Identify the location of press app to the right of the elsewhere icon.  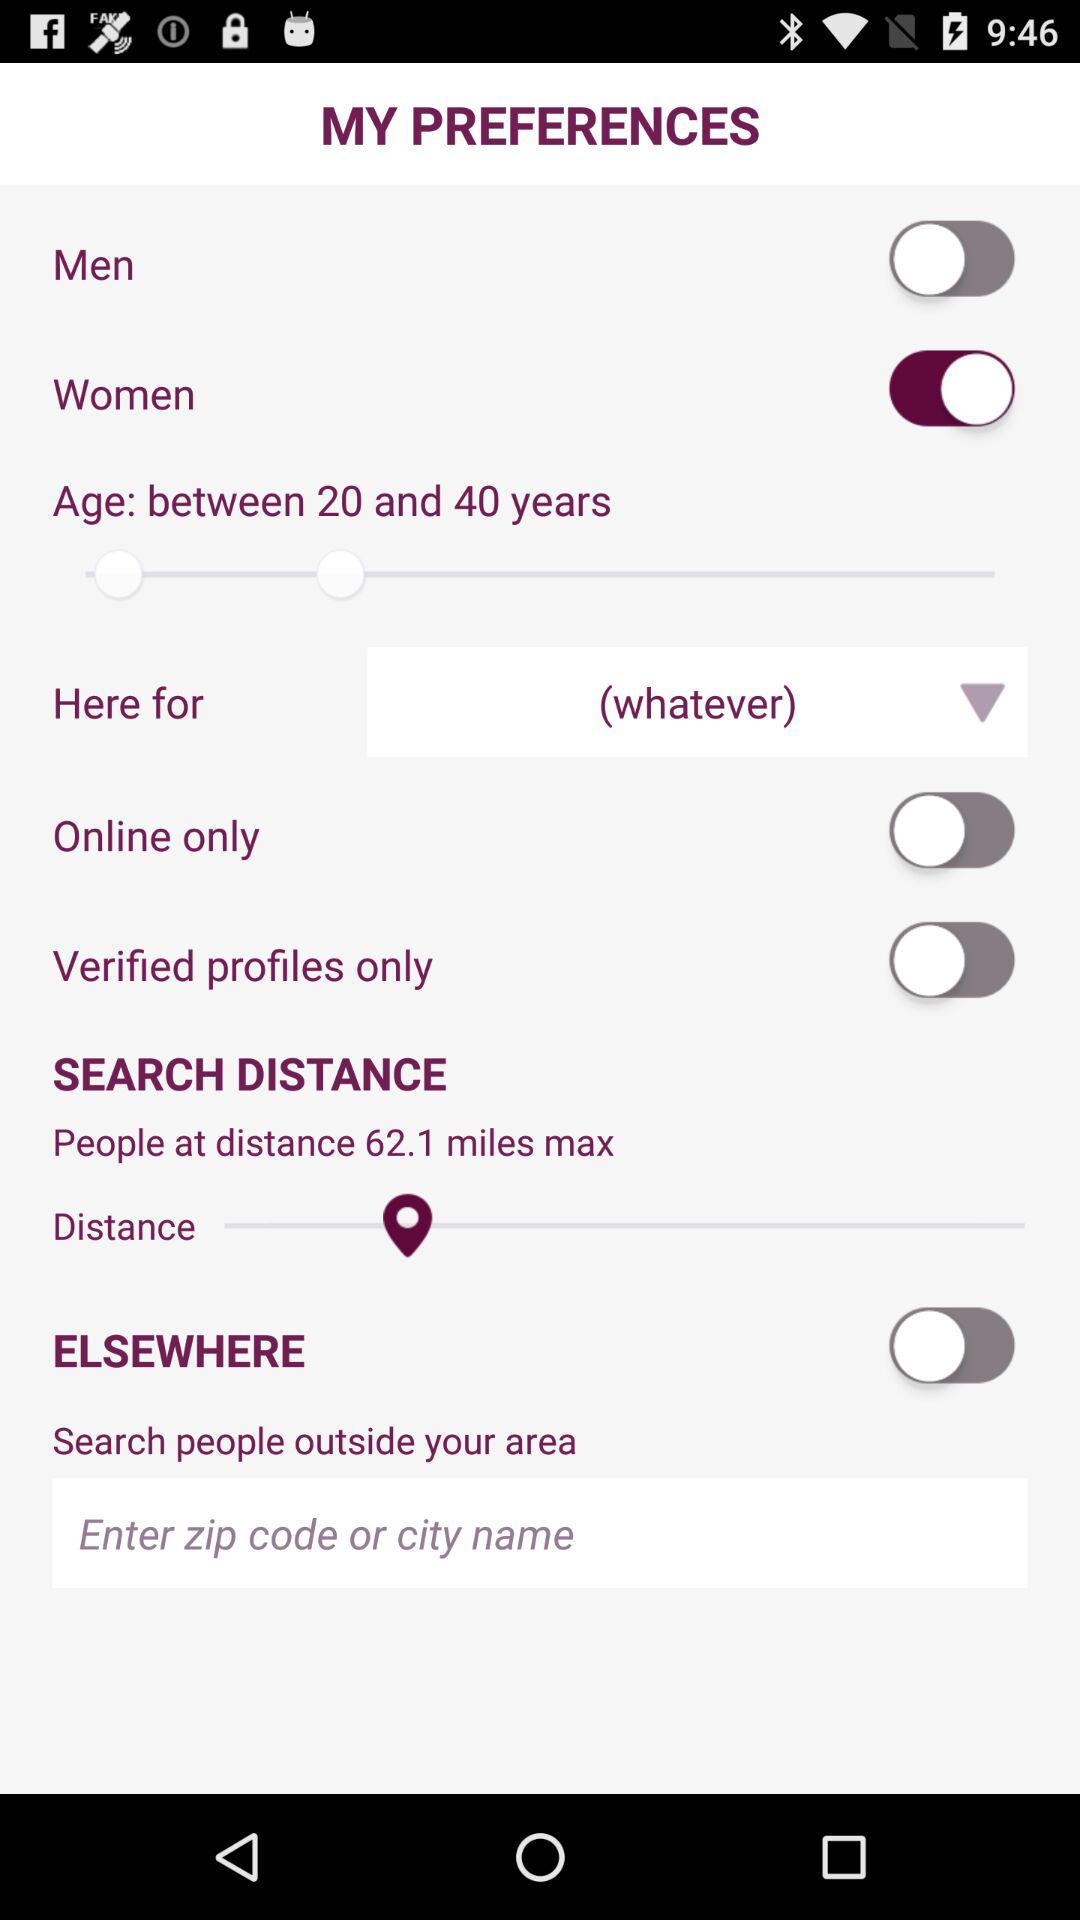
(953, 1350).